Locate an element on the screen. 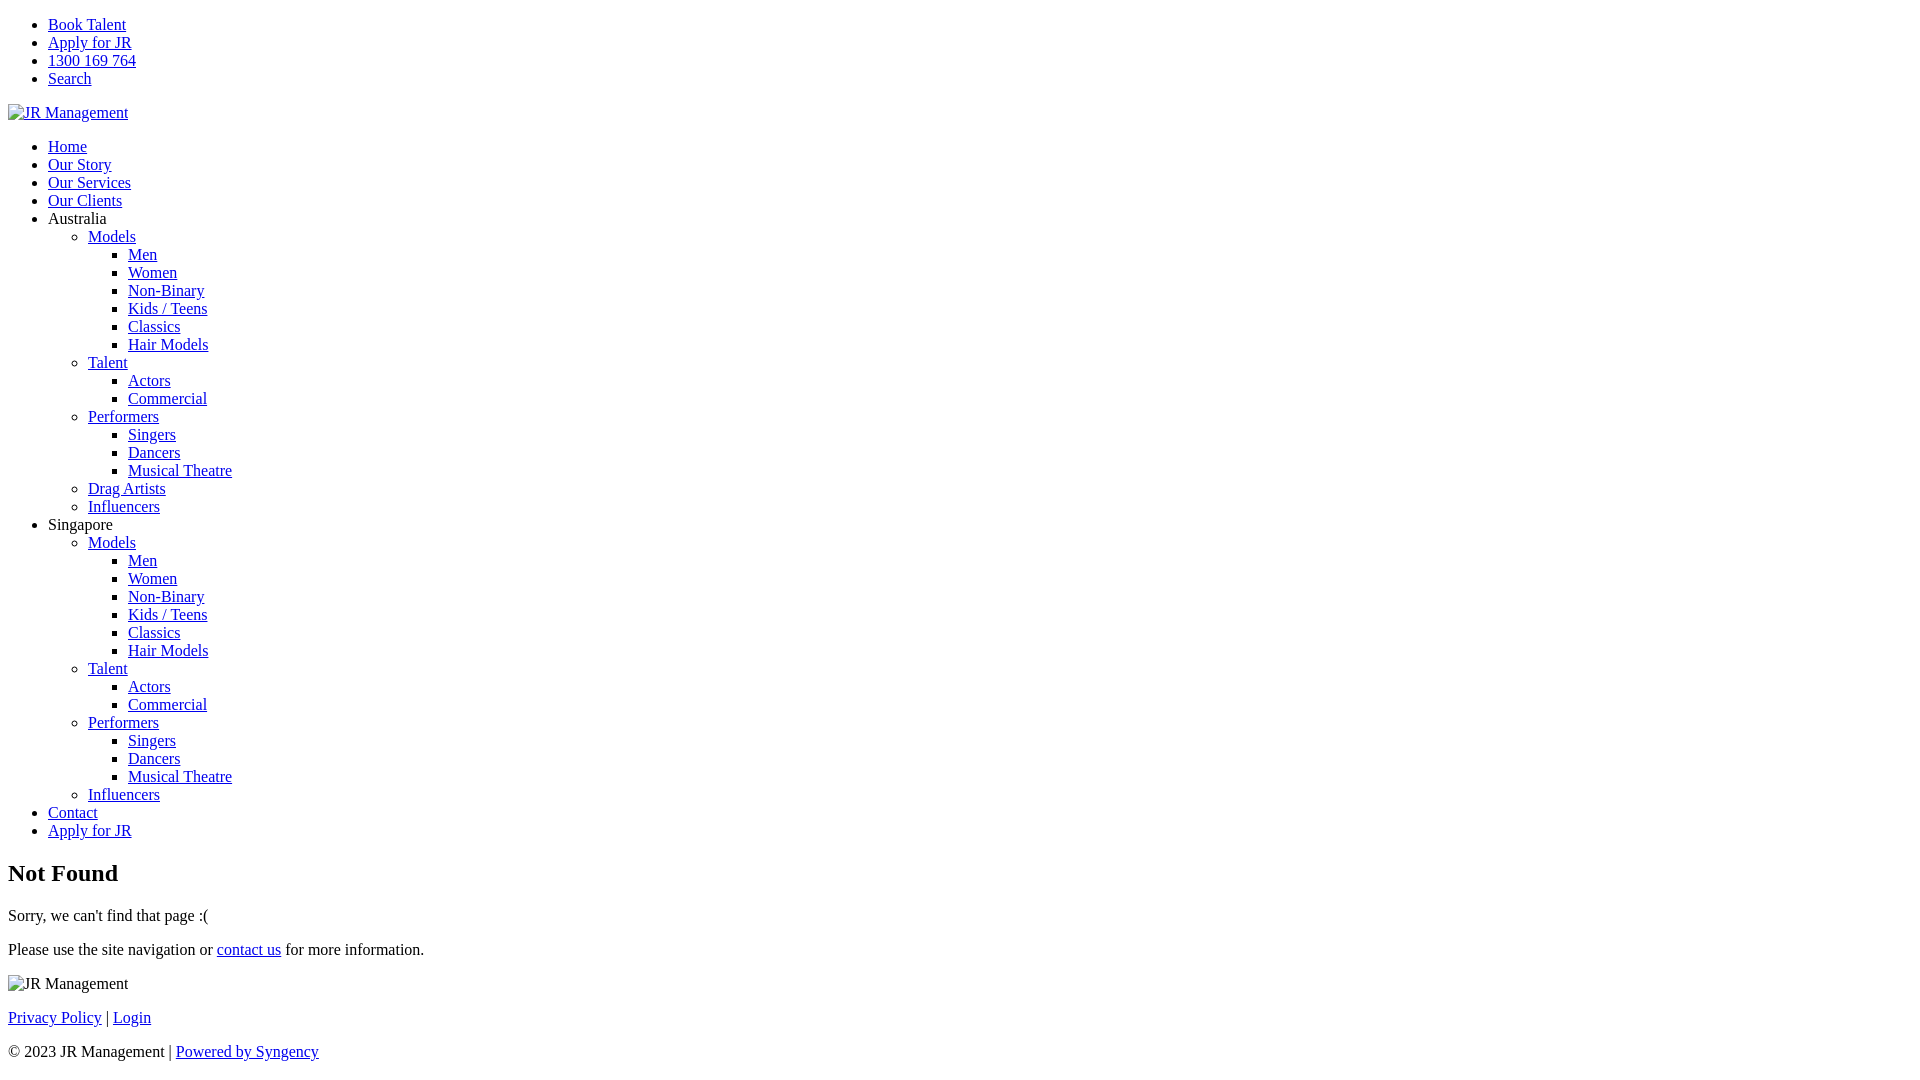 The width and height of the screenshot is (1920, 1080). Commercial is located at coordinates (168, 704).